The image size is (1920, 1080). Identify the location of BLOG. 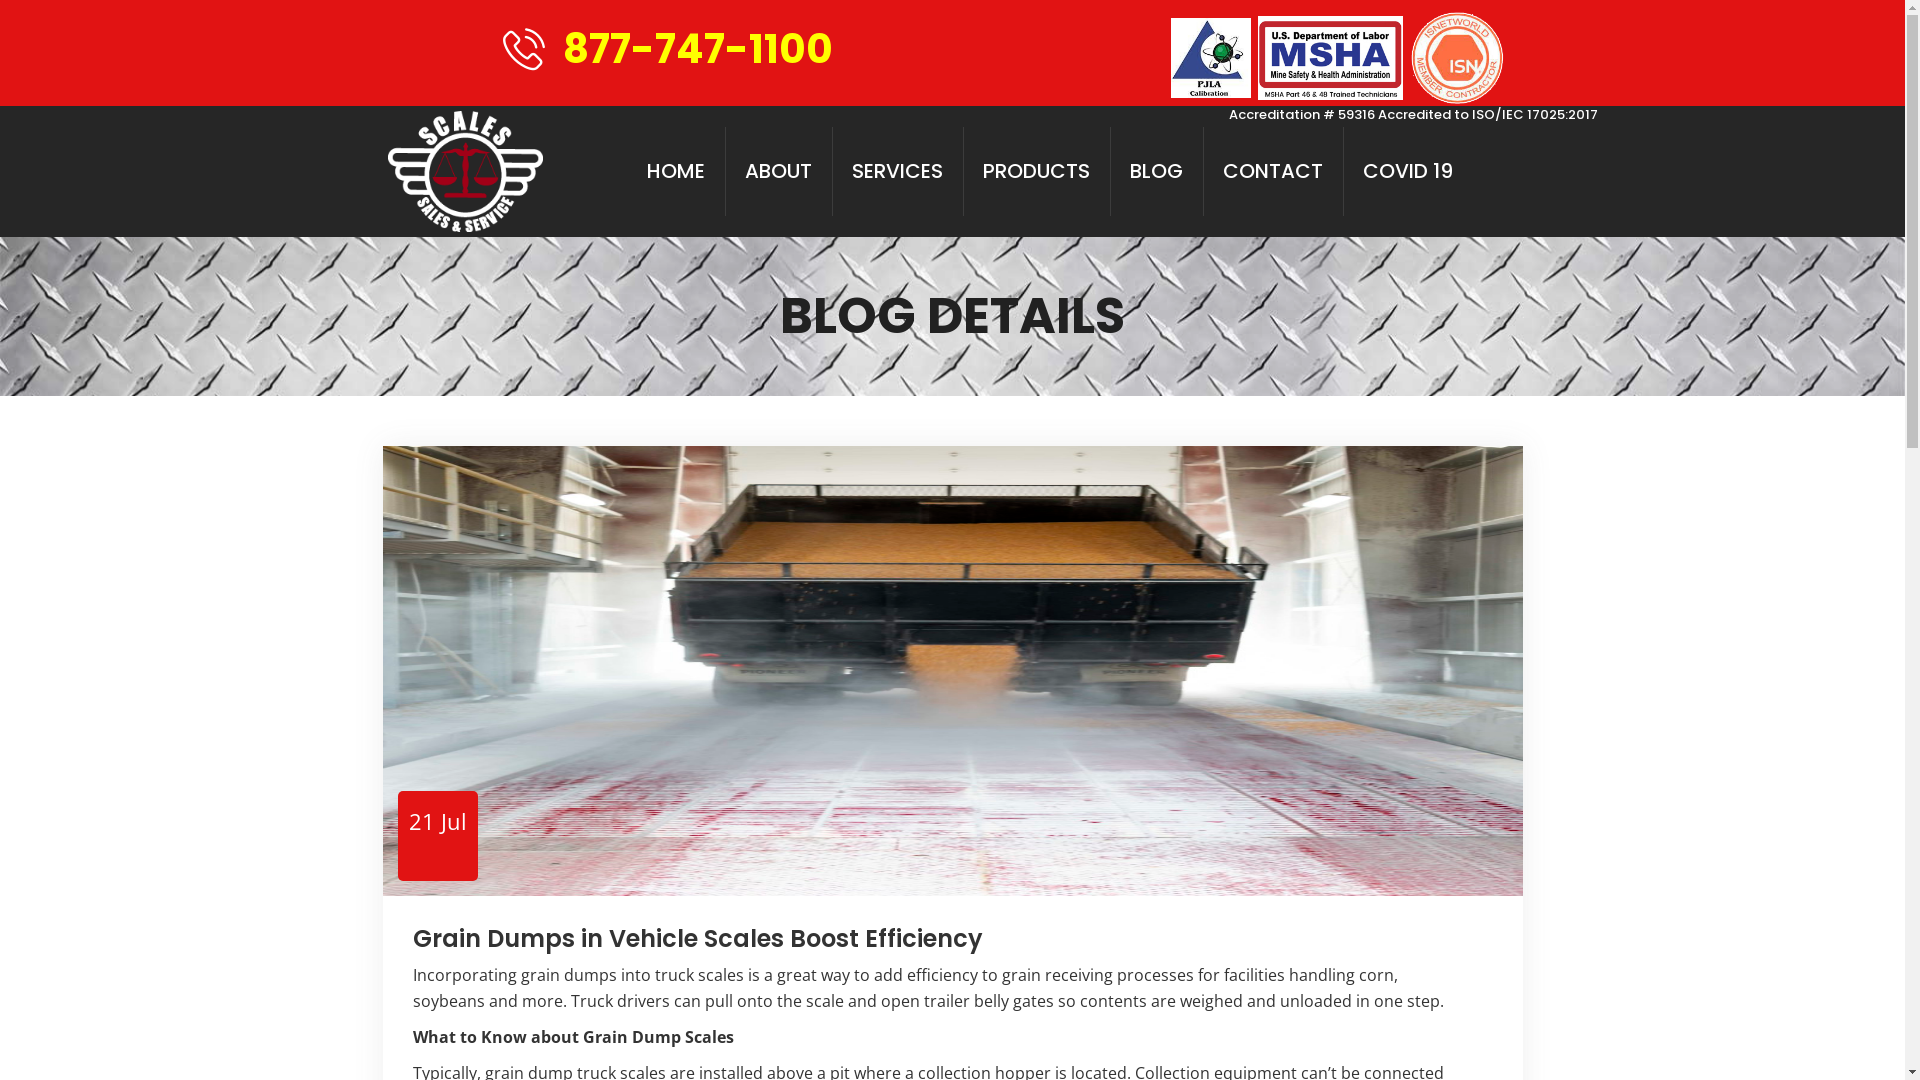
(1156, 172).